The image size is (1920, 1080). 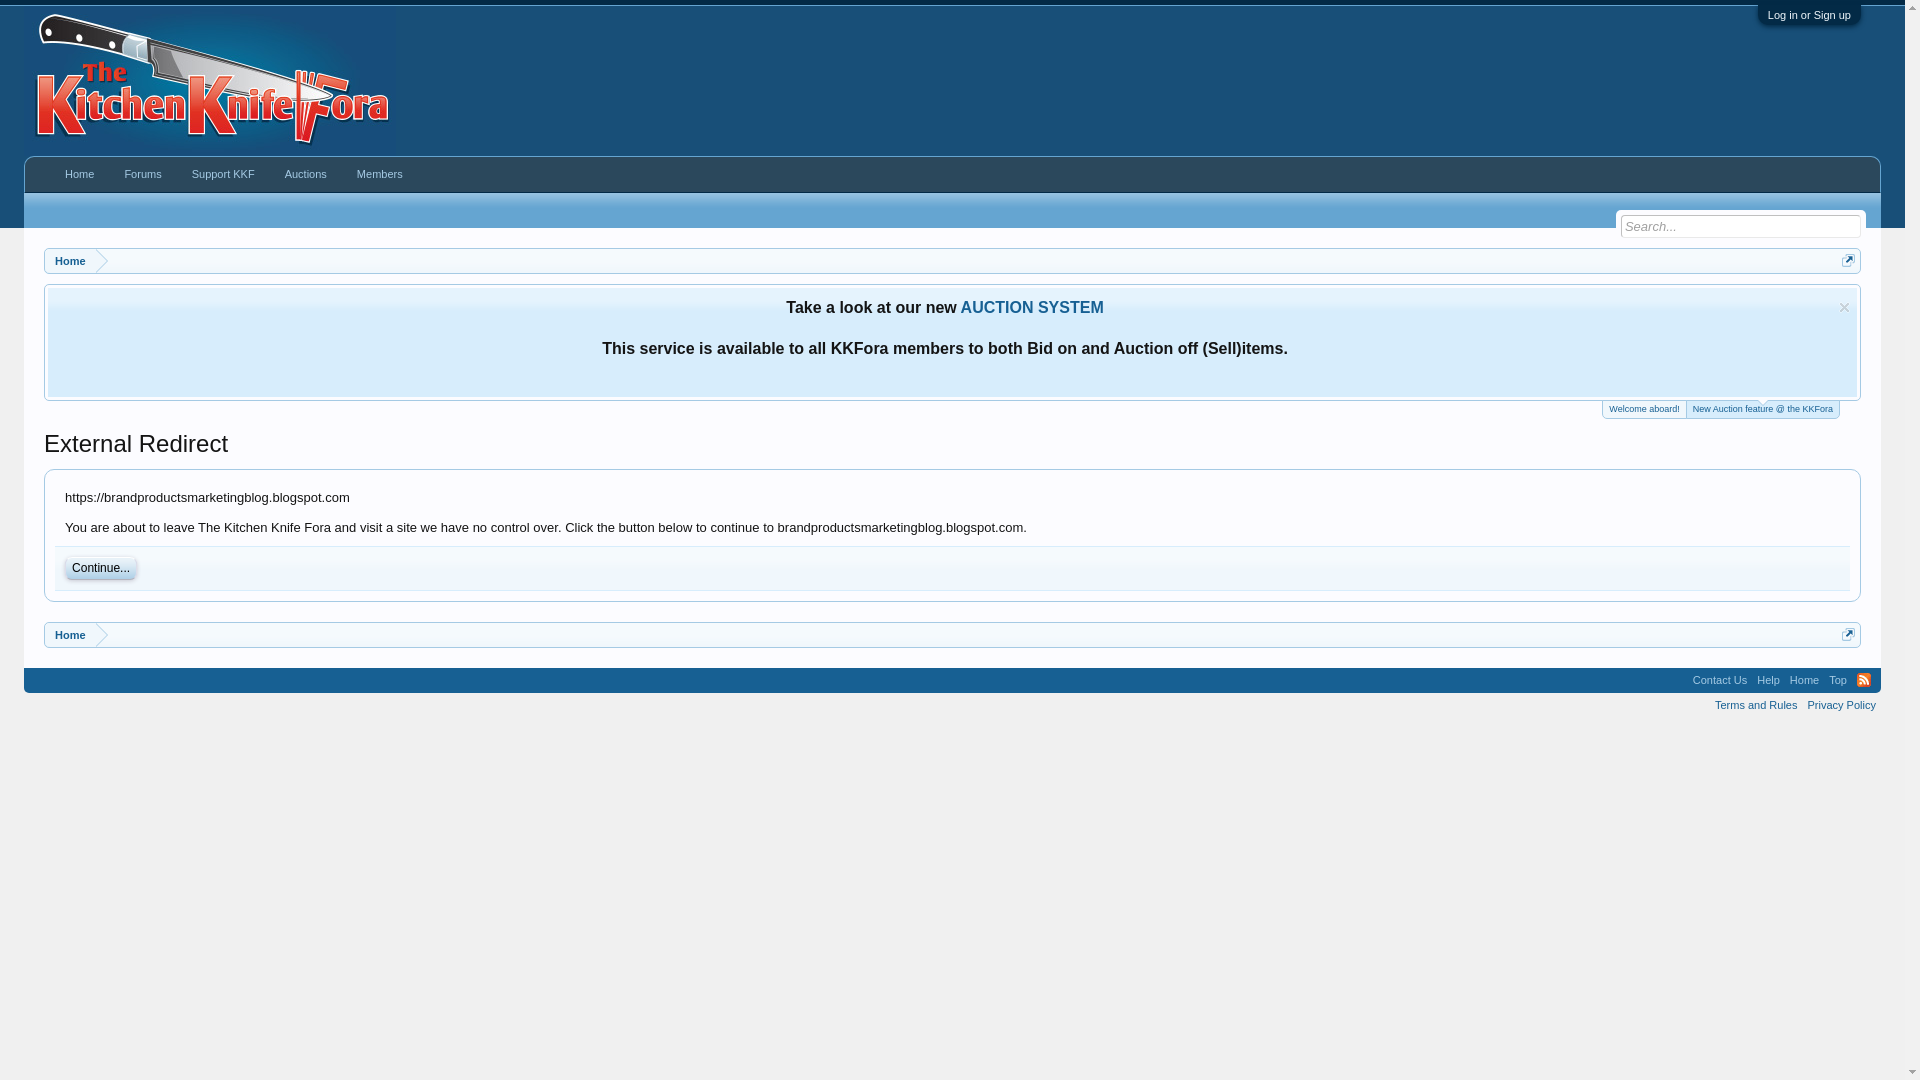 What do you see at coordinates (1756, 704) in the screenshot?
I see `Terms and Rules` at bounding box center [1756, 704].